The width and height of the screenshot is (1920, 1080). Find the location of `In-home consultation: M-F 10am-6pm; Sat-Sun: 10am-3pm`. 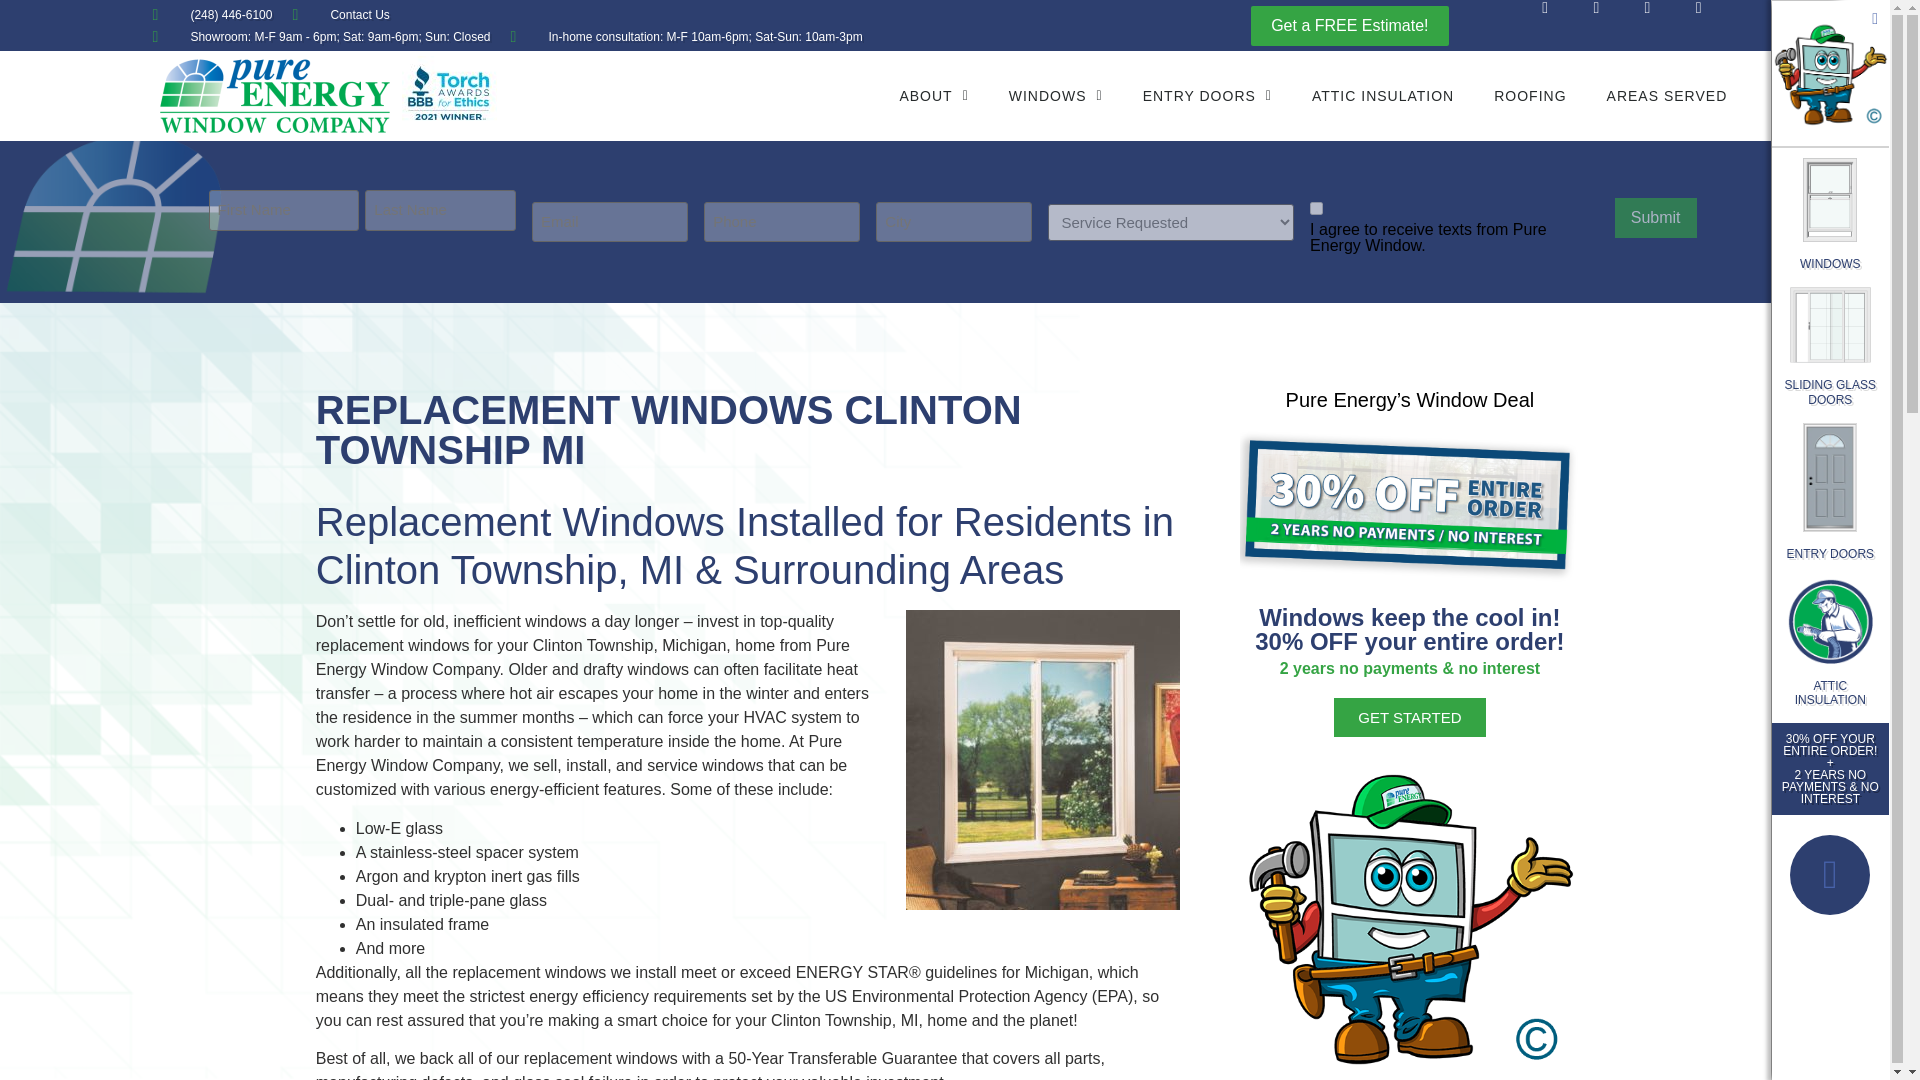

In-home consultation: M-F 10am-6pm; Sat-Sun: 10am-3pm is located at coordinates (686, 37).